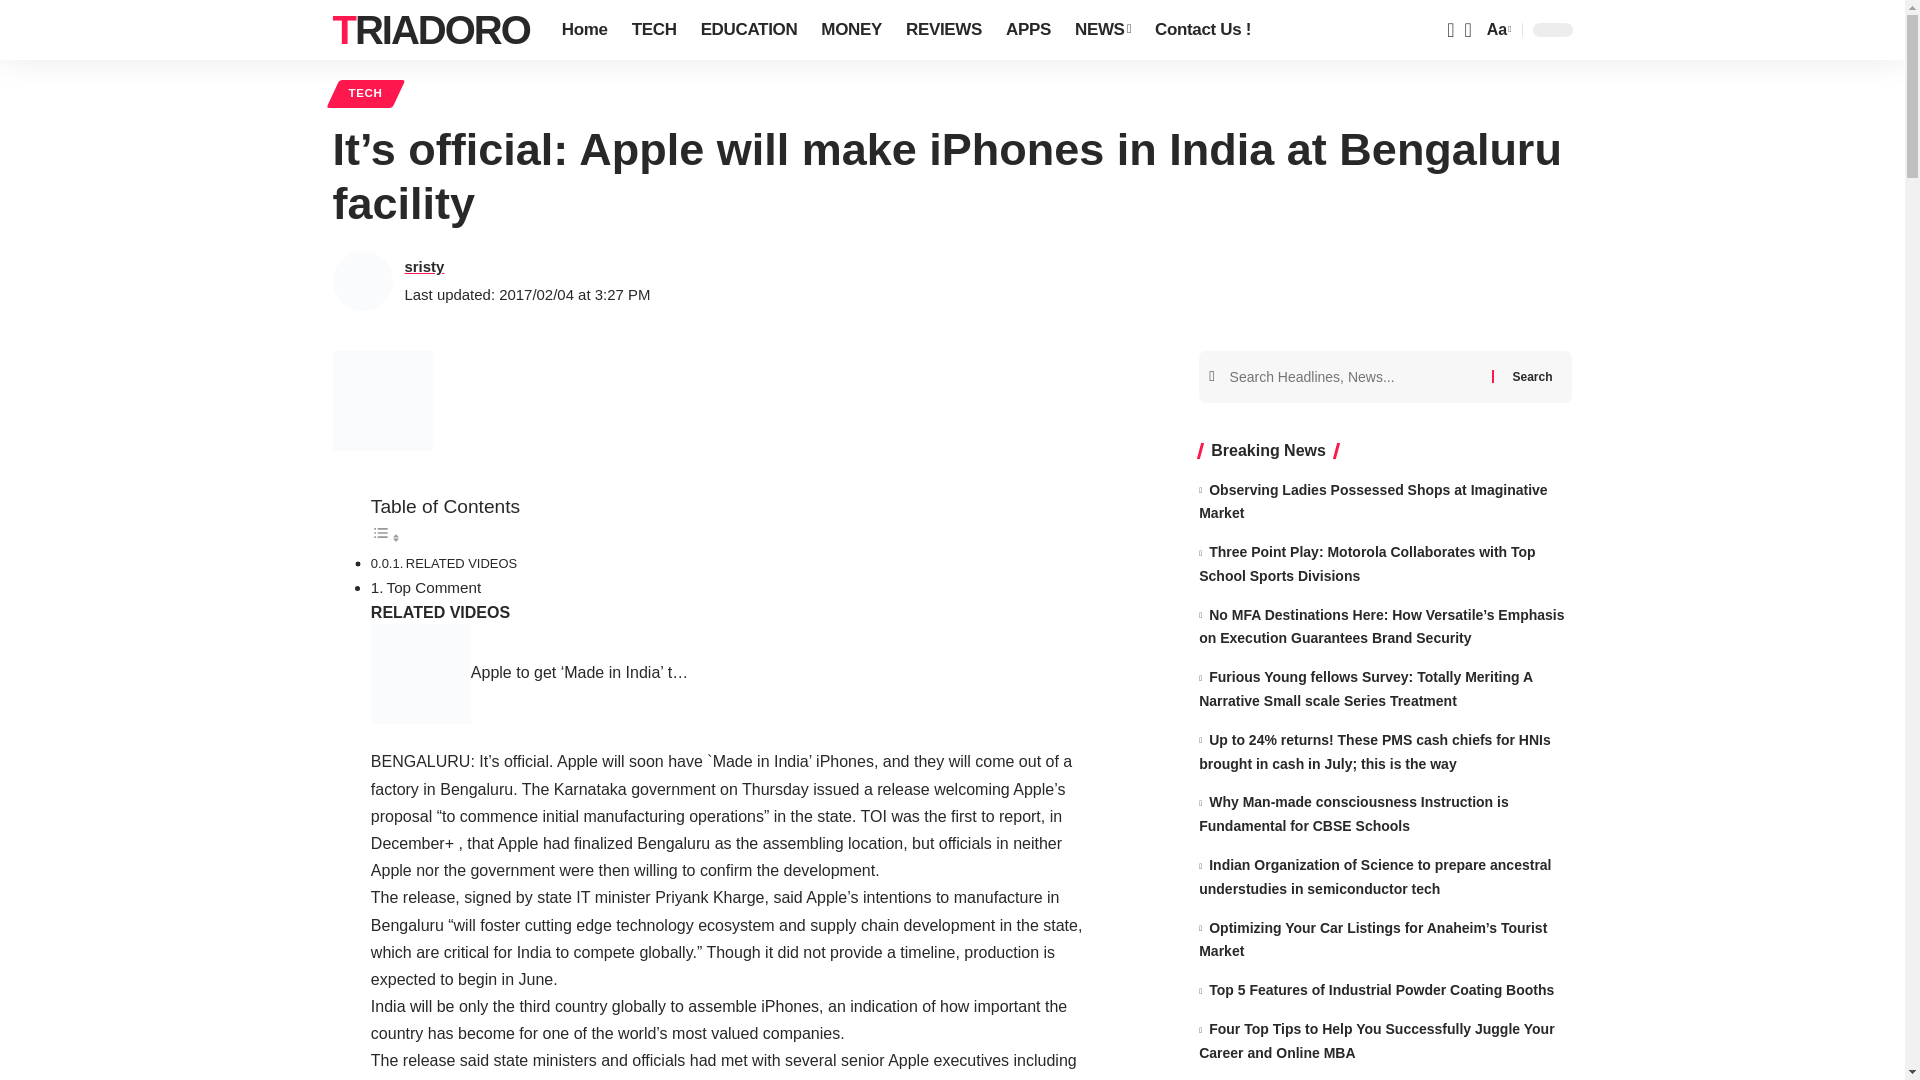 The width and height of the screenshot is (1920, 1080). What do you see at coordinates (584, 30) in the screenshot?
I see `Home` at bounding box center [584, 30].